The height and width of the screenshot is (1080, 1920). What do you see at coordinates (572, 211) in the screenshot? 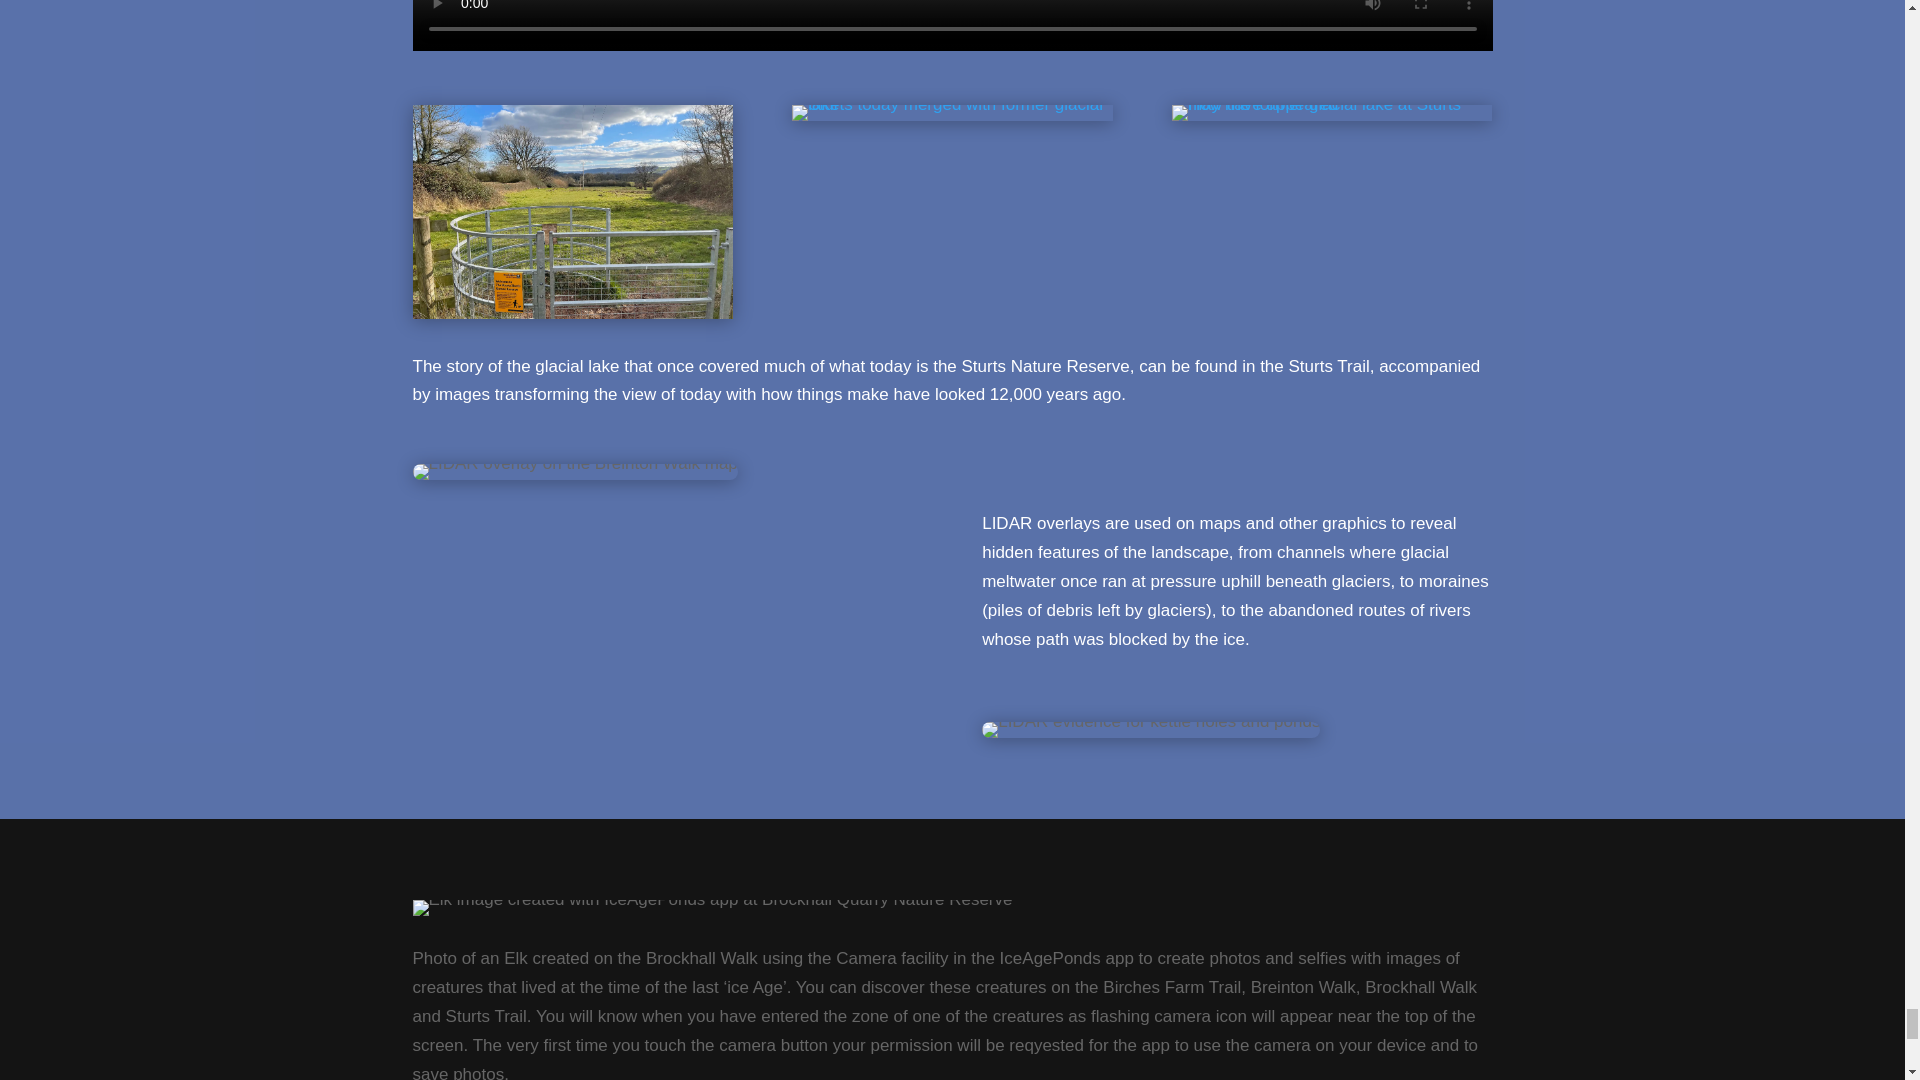
I see `ViewFromCarPark` at bounding box center [572, 211].